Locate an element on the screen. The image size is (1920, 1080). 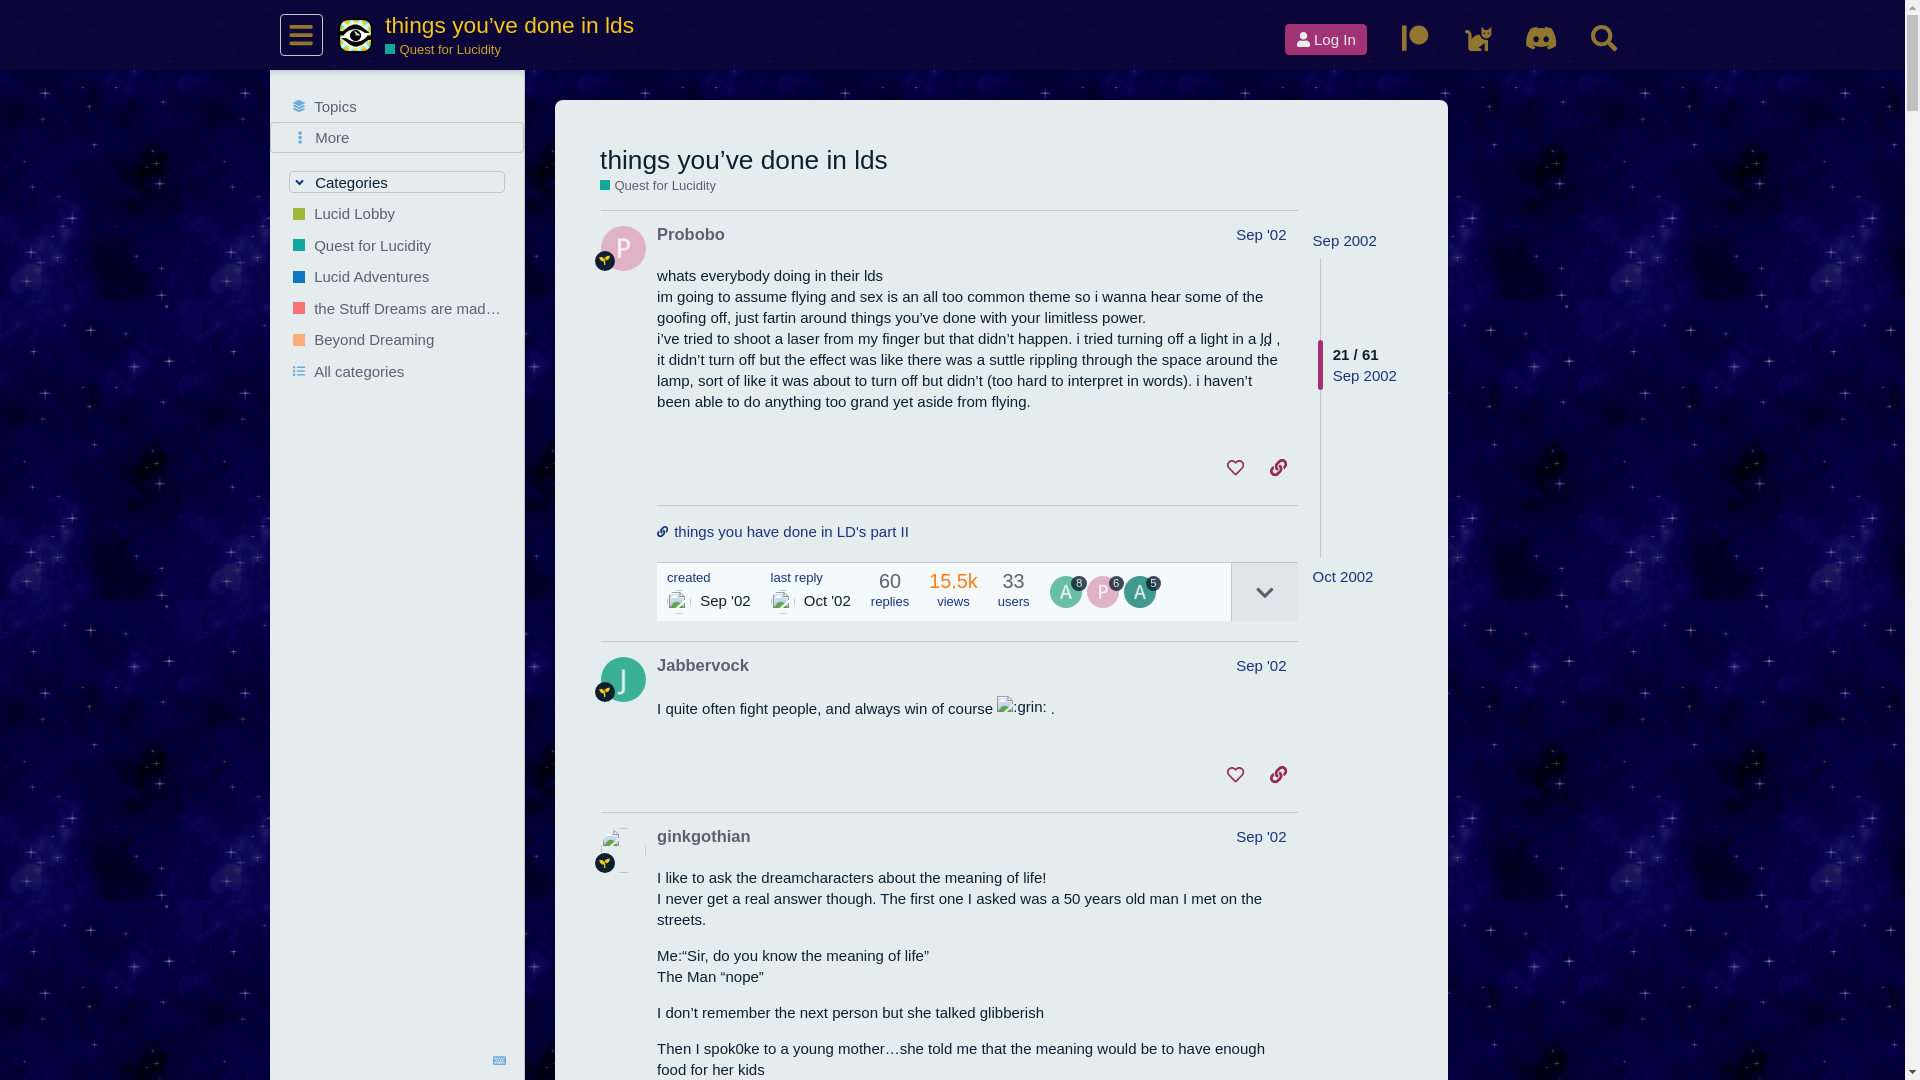
Sep 2002 is located at coordinates (1344, 240).